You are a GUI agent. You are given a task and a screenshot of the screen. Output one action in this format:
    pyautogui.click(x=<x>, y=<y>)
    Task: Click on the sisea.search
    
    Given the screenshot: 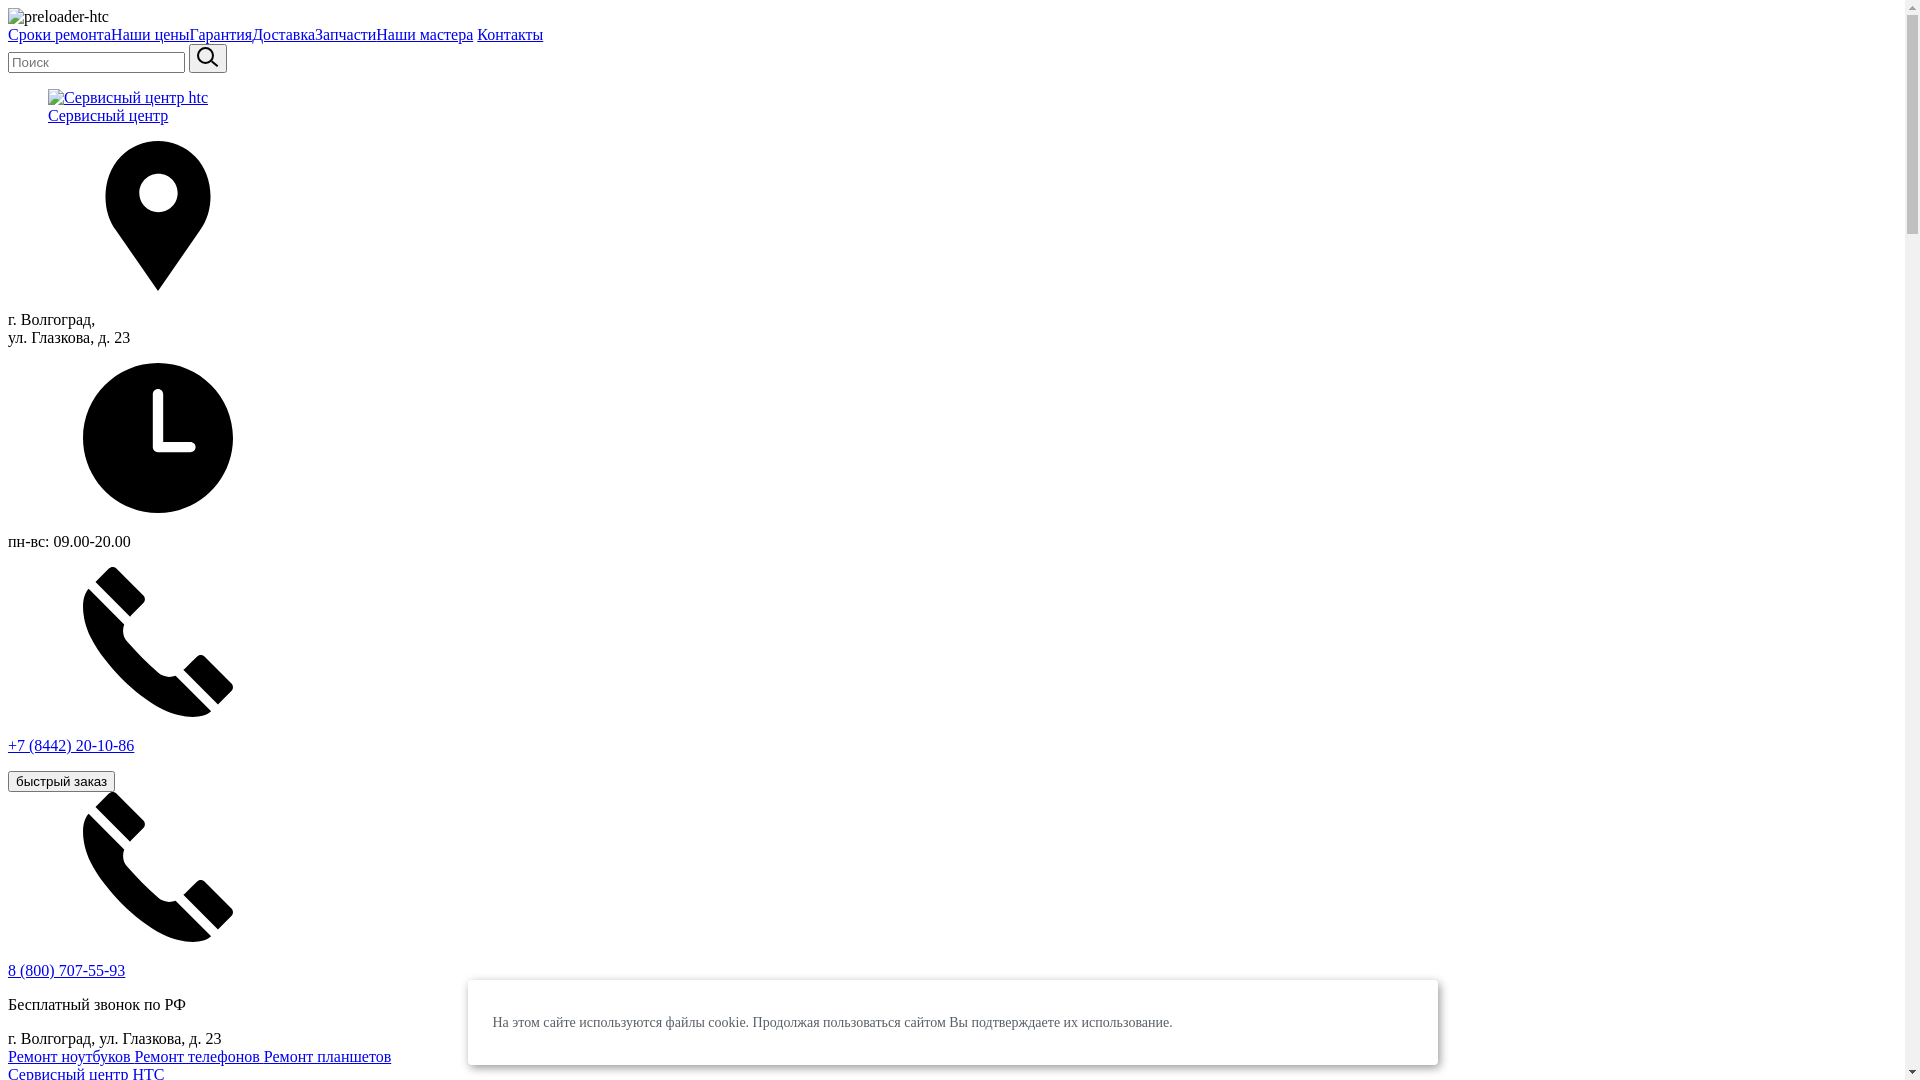 What is the action you would take?
    pyautogui.click(x=208, y=58)
    